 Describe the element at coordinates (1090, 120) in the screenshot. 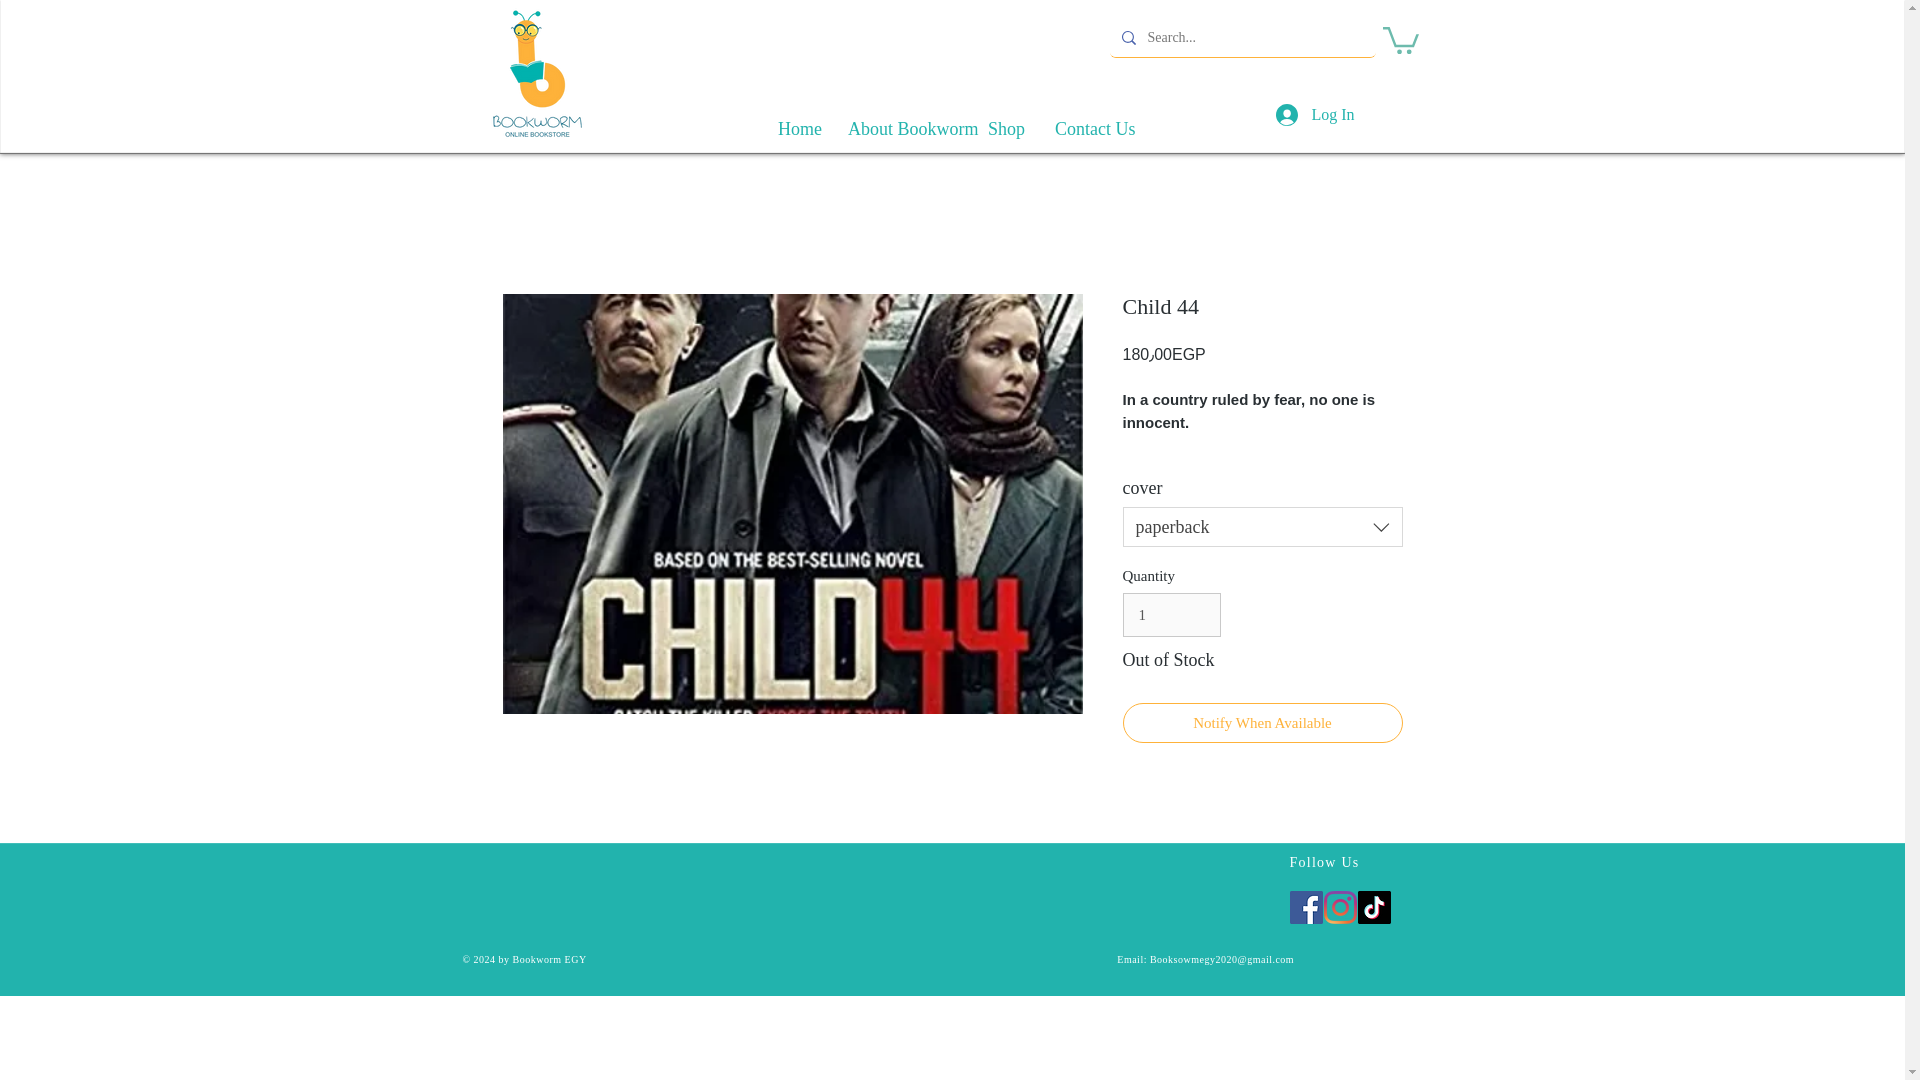

I see `Contact Us` at that location.